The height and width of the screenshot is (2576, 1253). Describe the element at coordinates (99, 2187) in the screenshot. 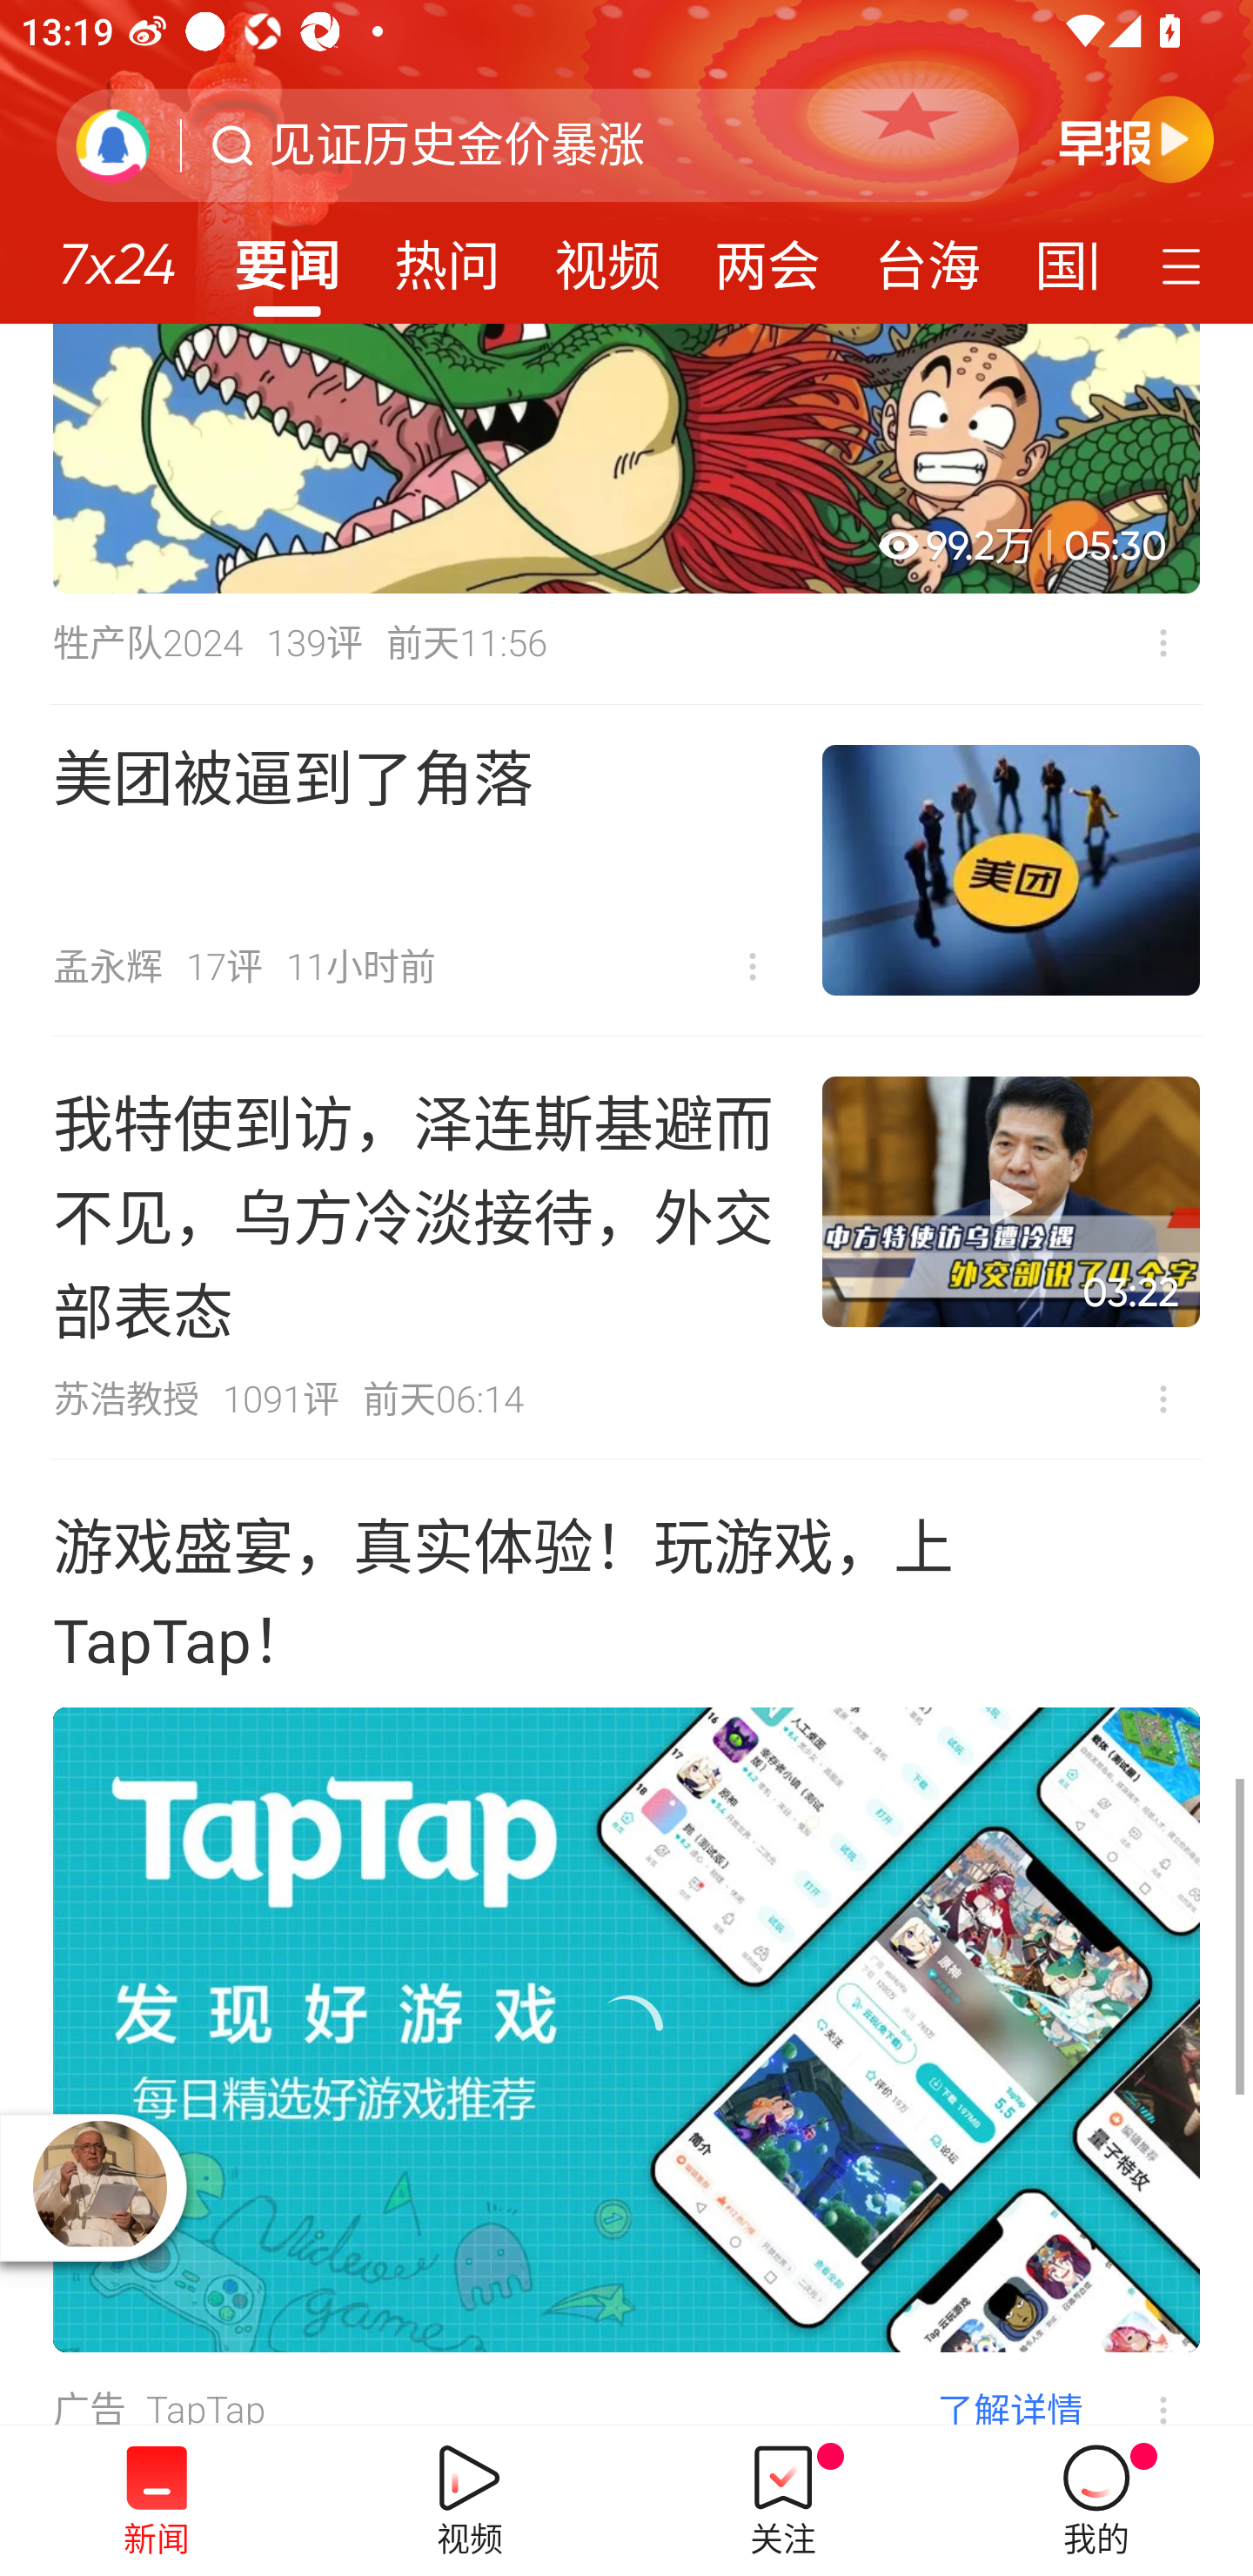

I see `播放器` at that location.